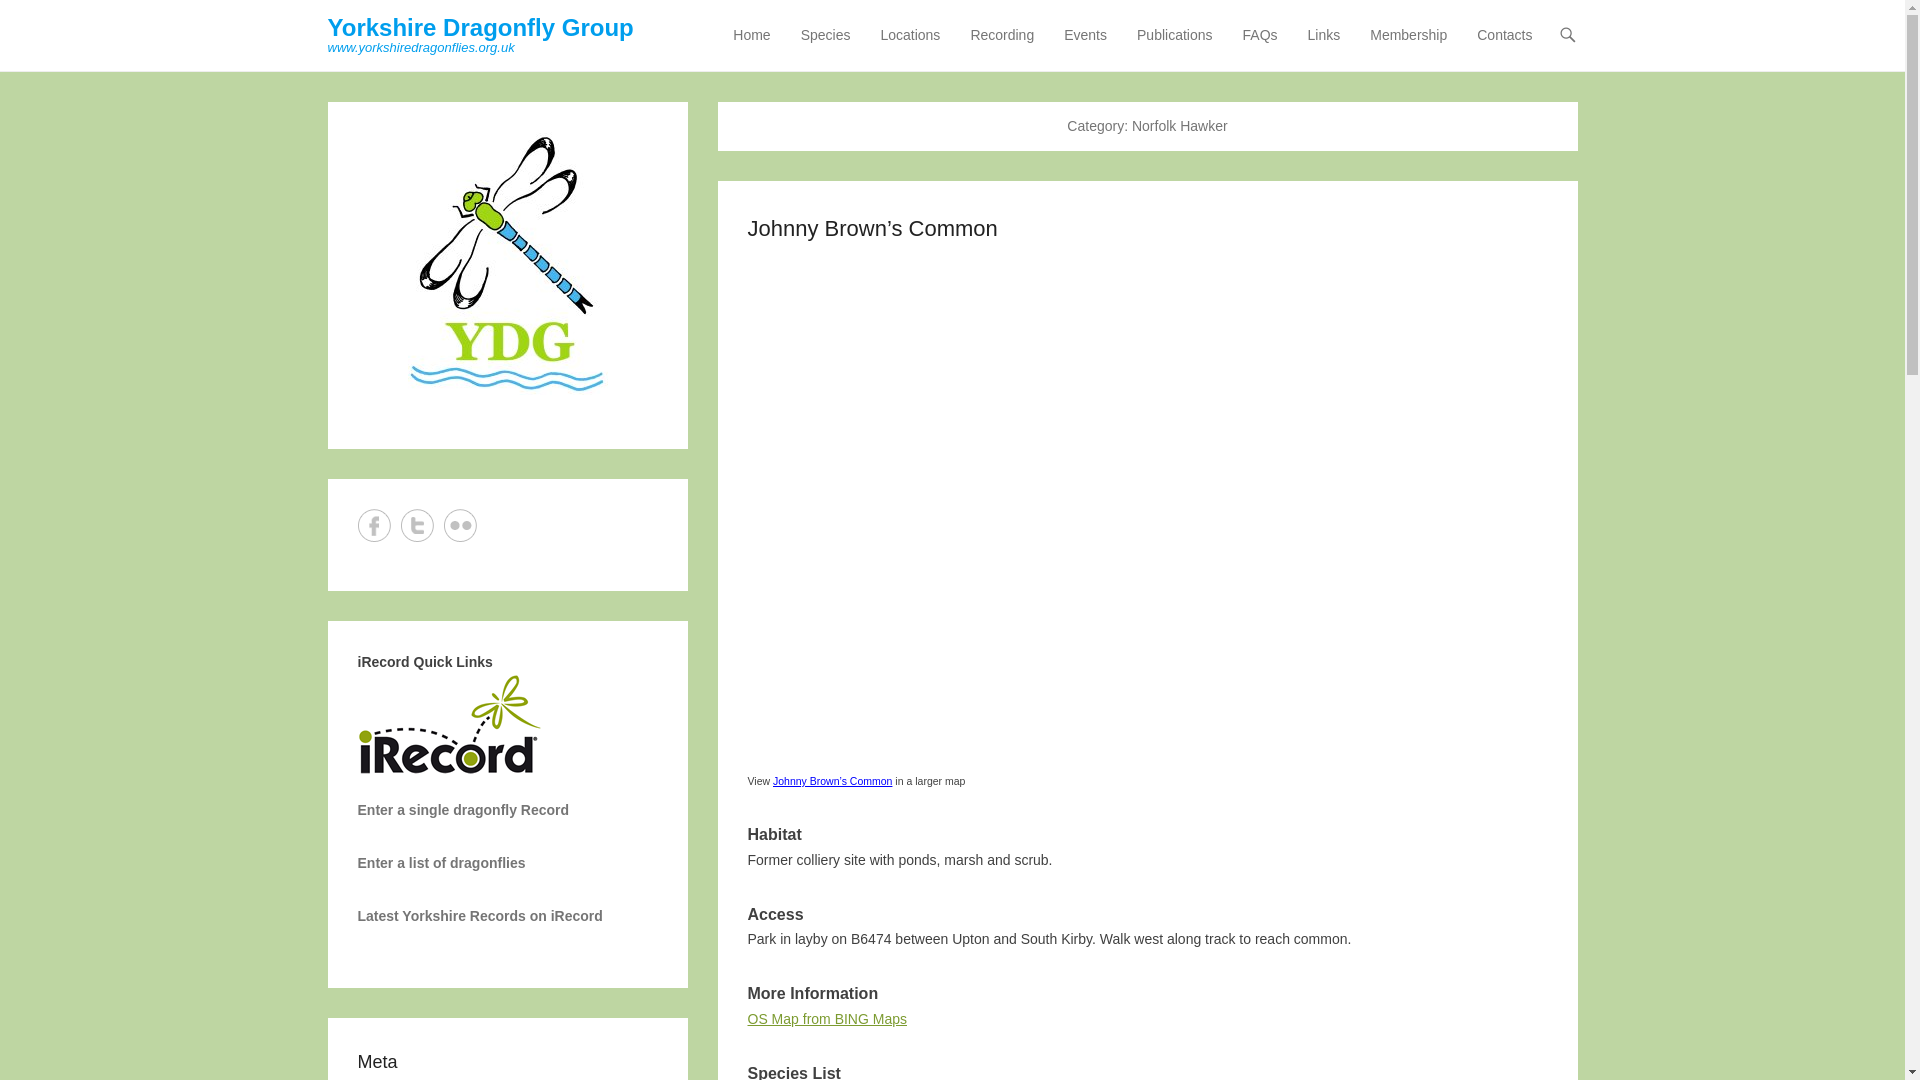 The height and width of the screenshot is (1080, 1920). What do you see at coordinates (480, 28) in the screenshot?
I see `Yorkshire Dragonfly Group` at bounding box center [480, 28].